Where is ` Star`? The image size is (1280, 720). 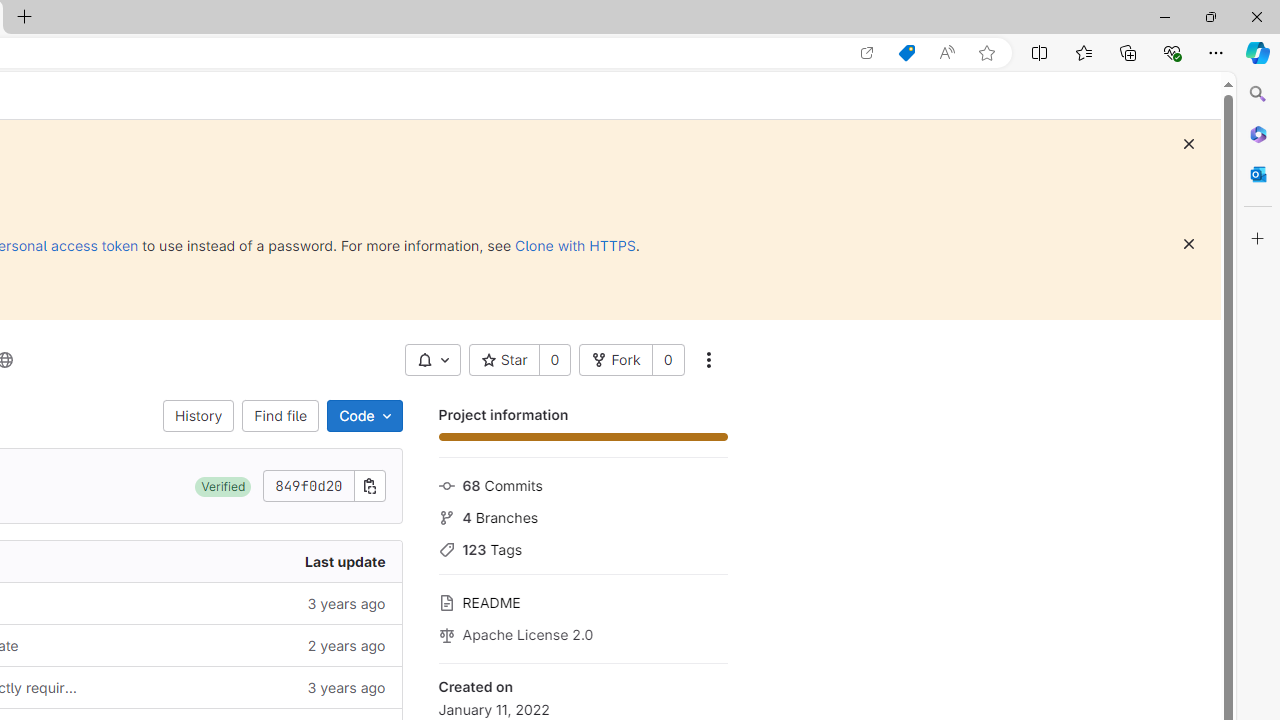  Star is located at coordinates (504, 360).